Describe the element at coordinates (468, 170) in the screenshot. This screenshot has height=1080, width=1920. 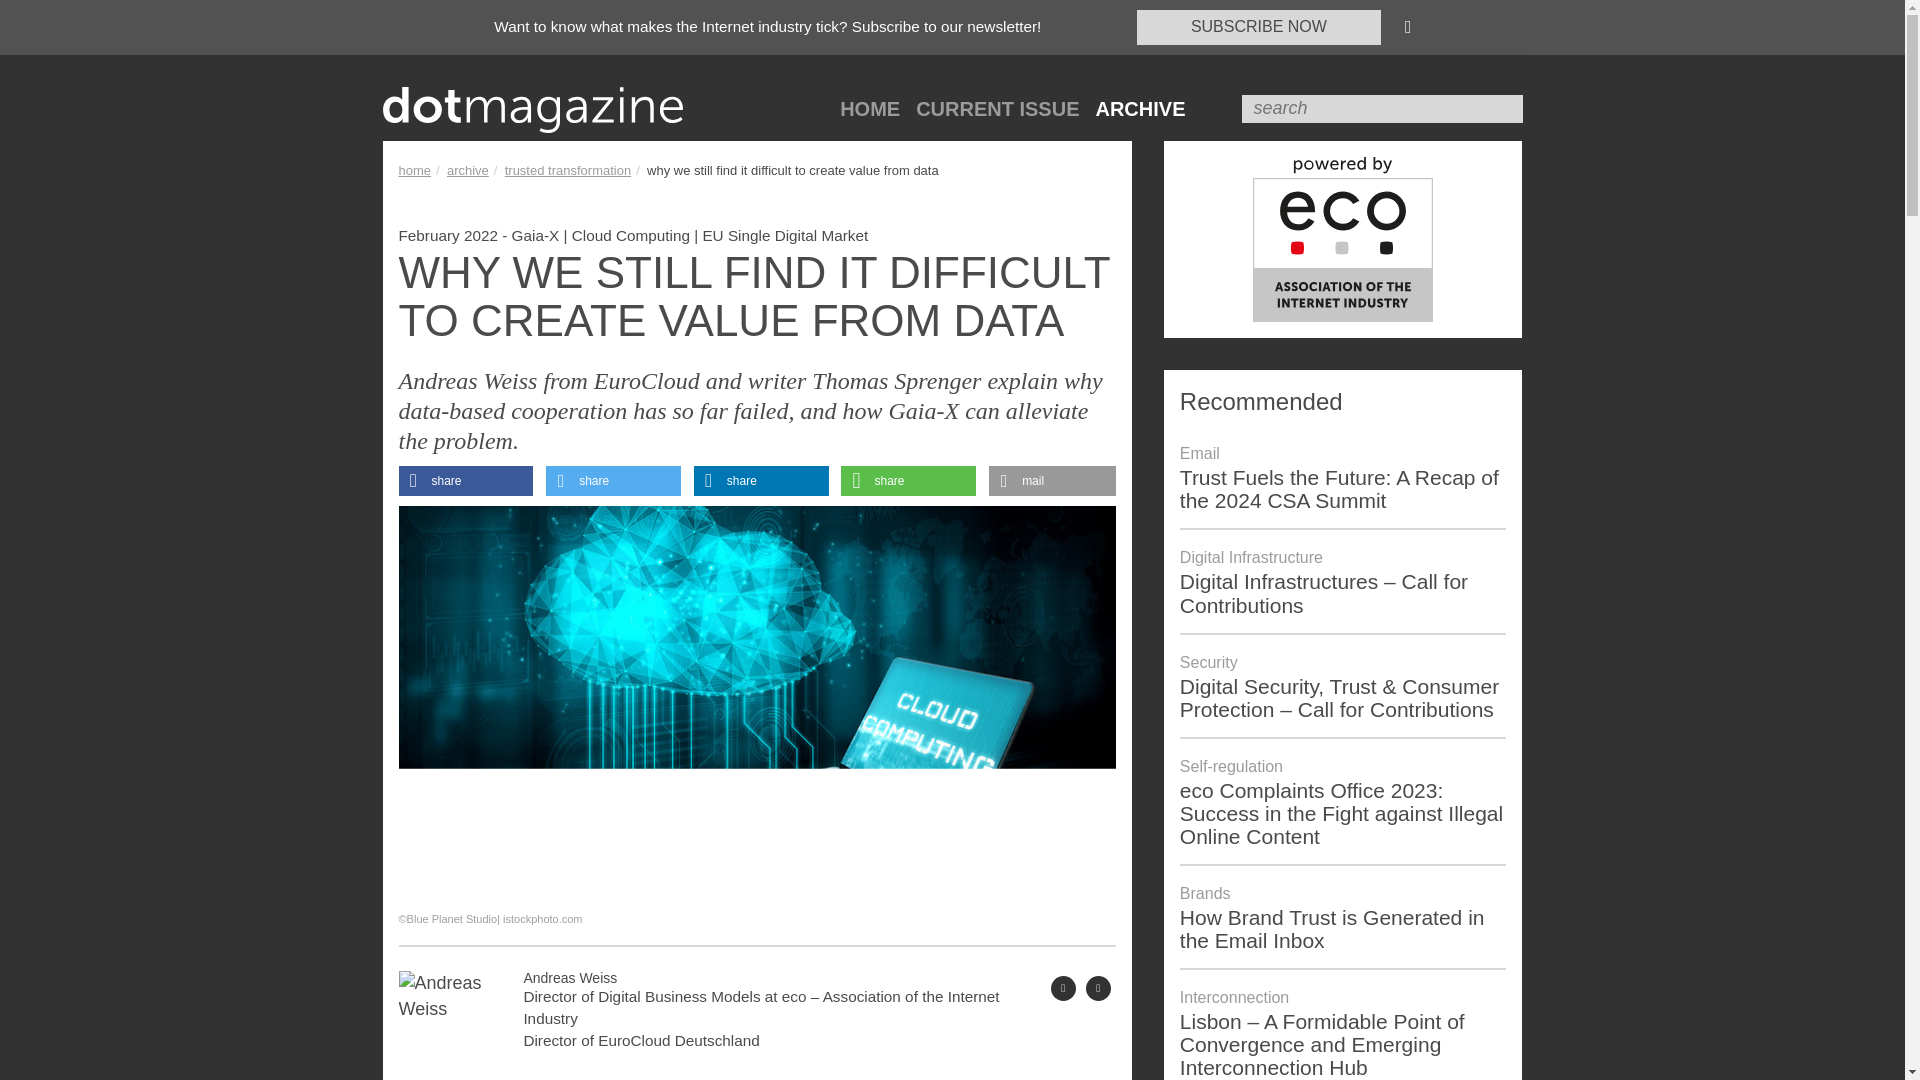
I see `Issues` at that location.